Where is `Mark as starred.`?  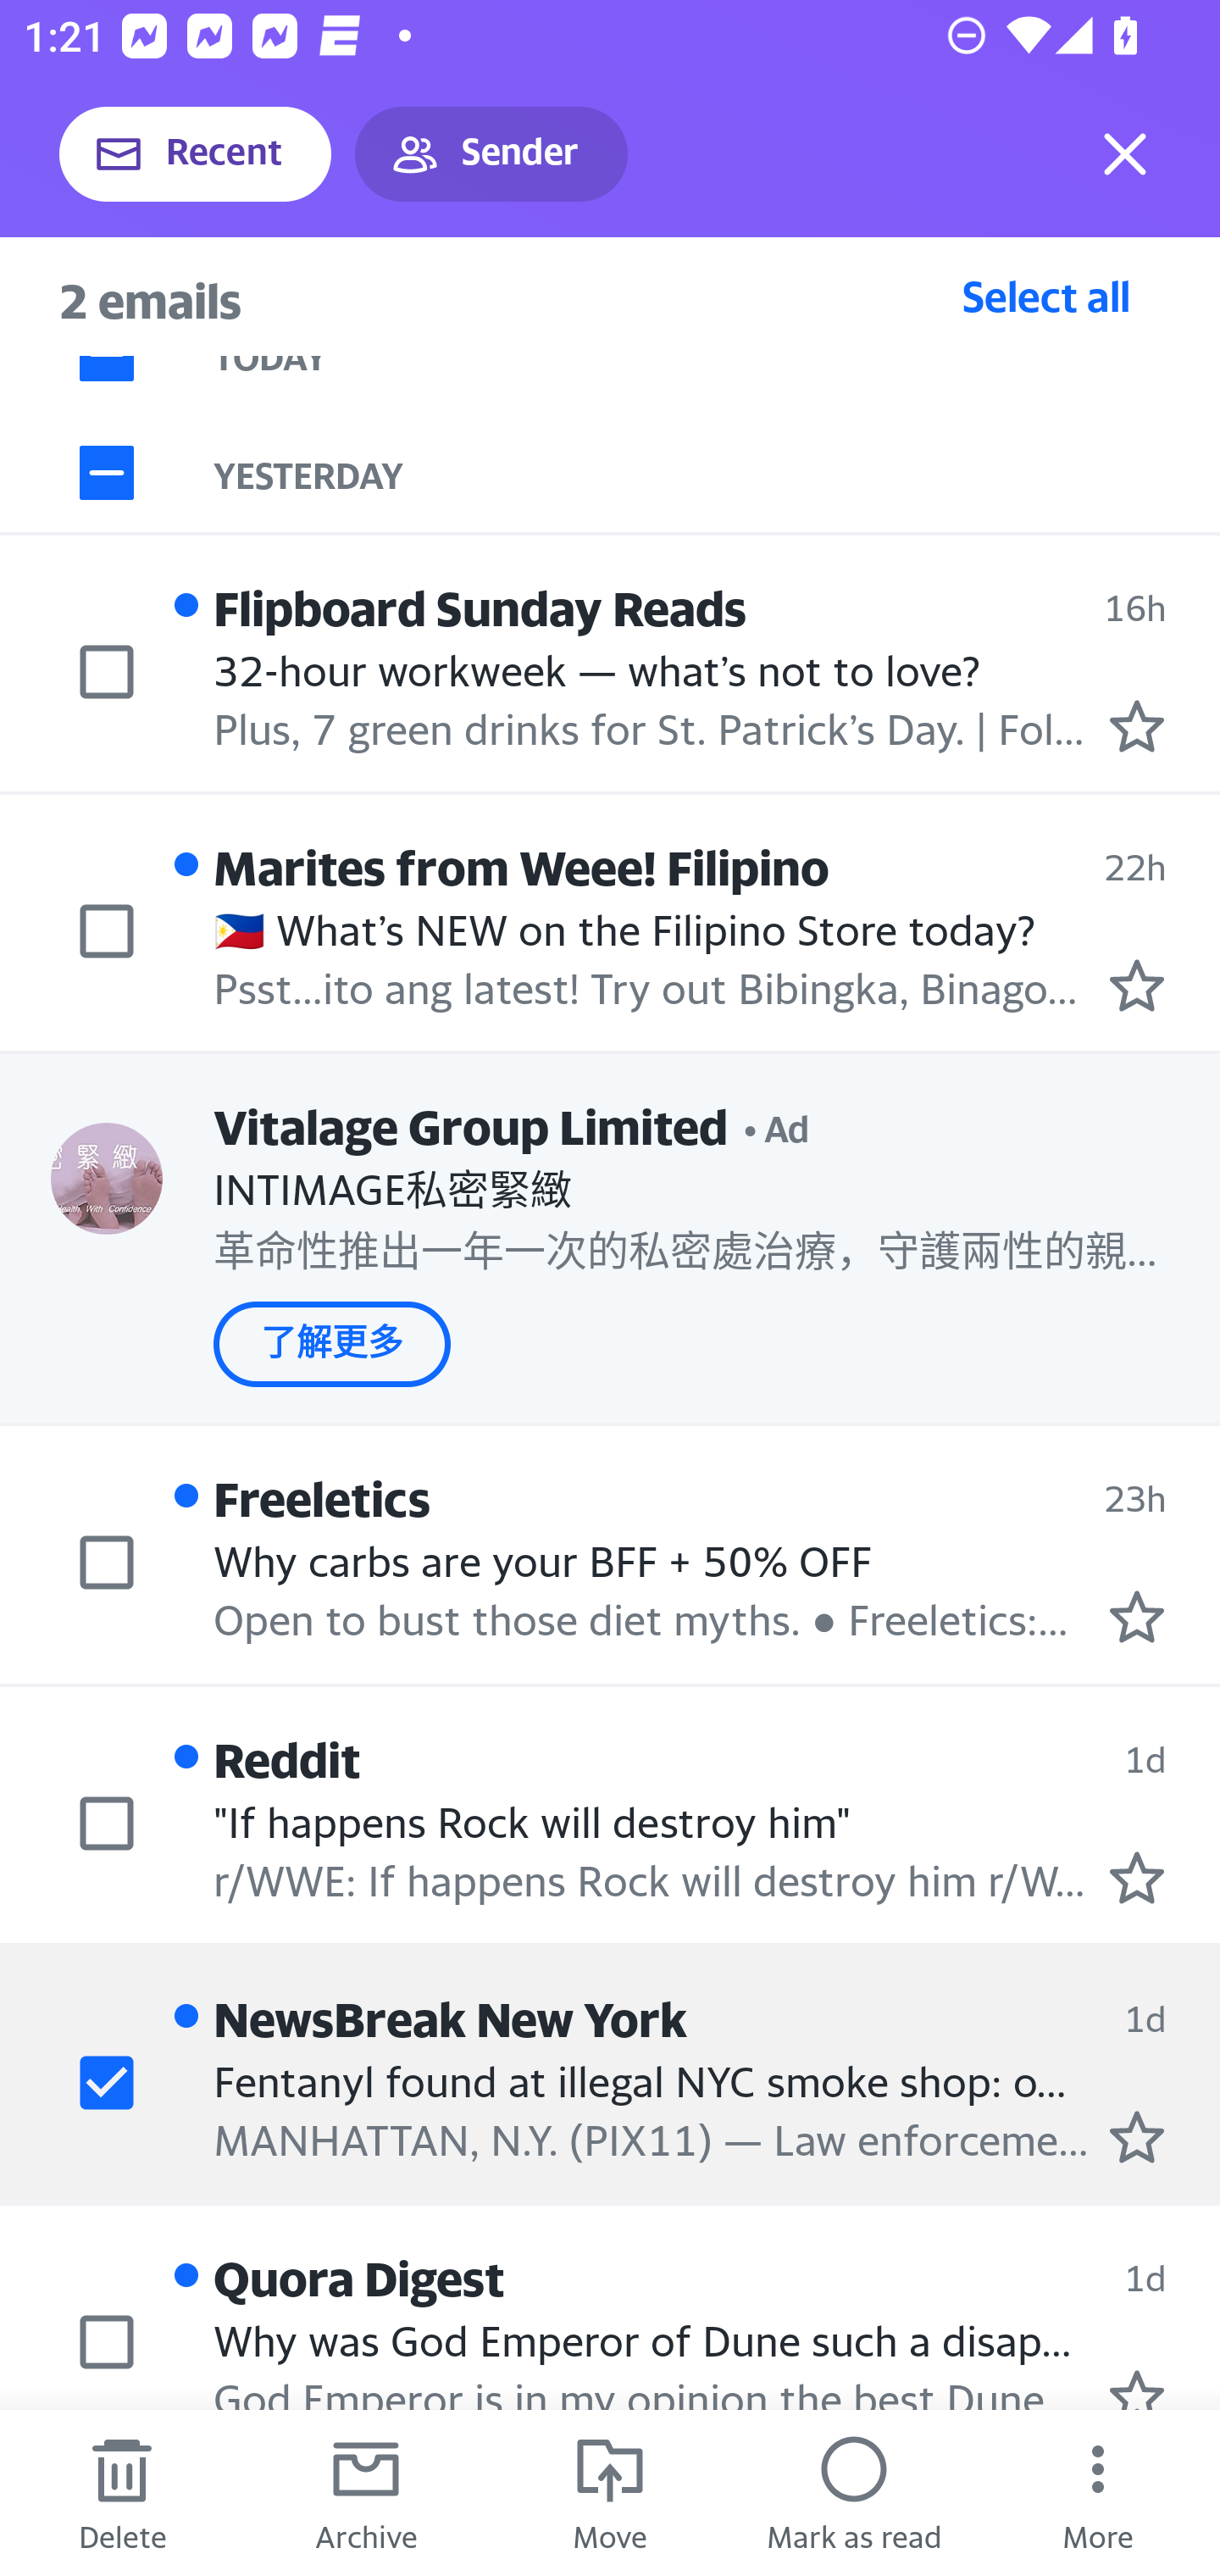
Mark as starred. is located at coordinates (1137, 1876).